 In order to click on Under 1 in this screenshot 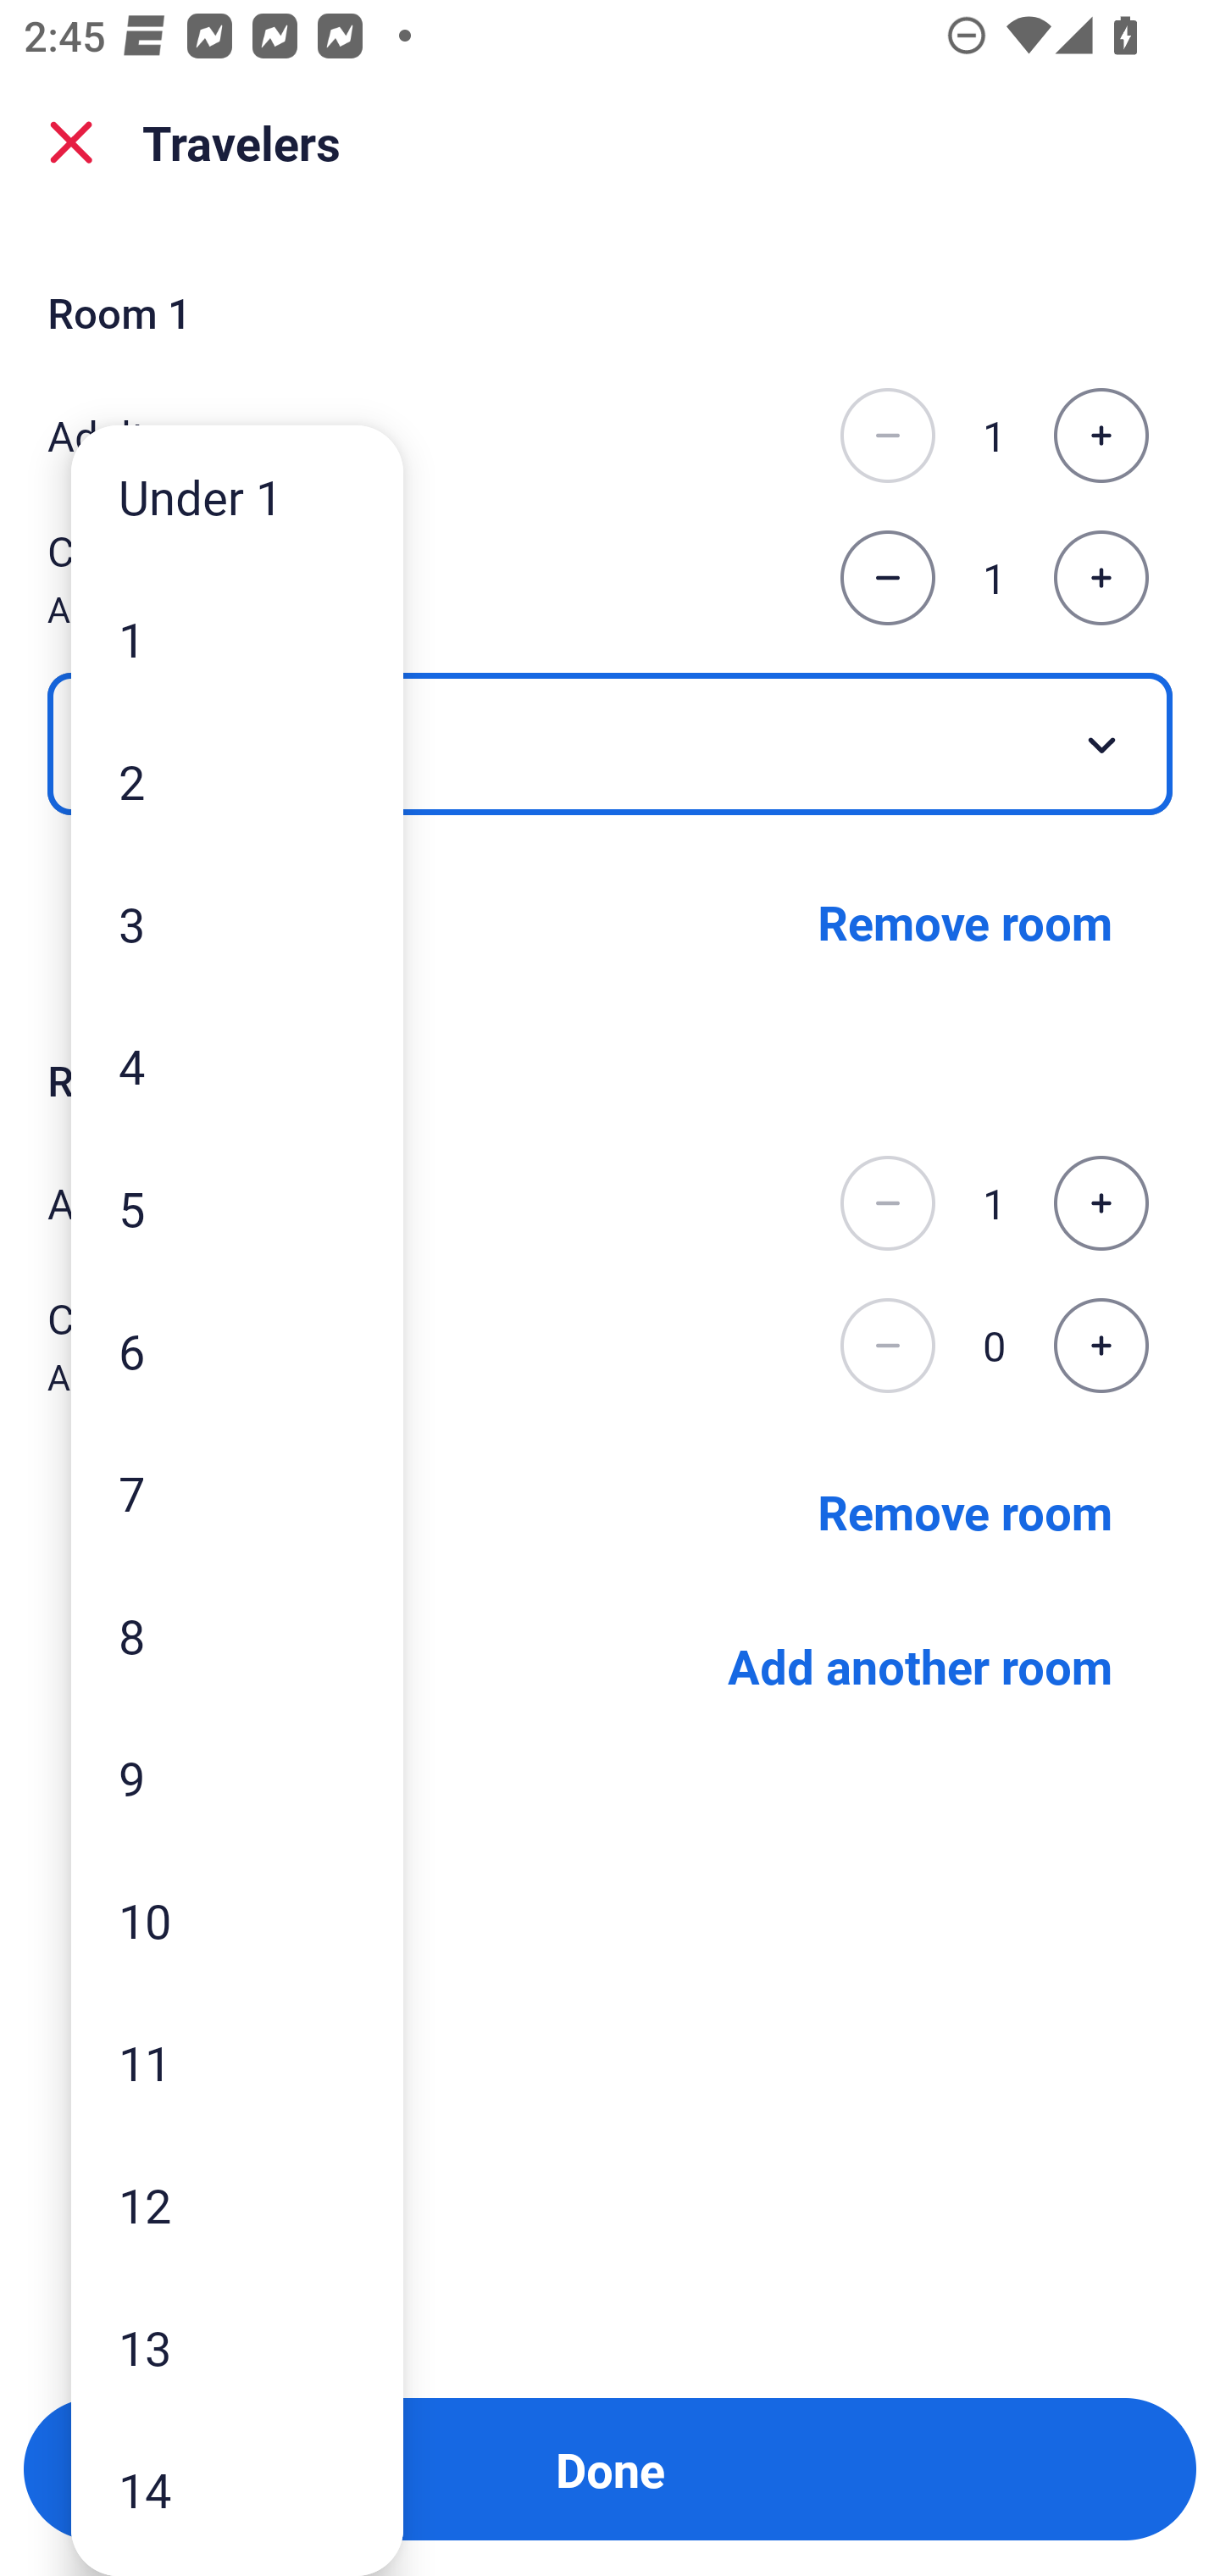, I will do `click(237, 495)`.